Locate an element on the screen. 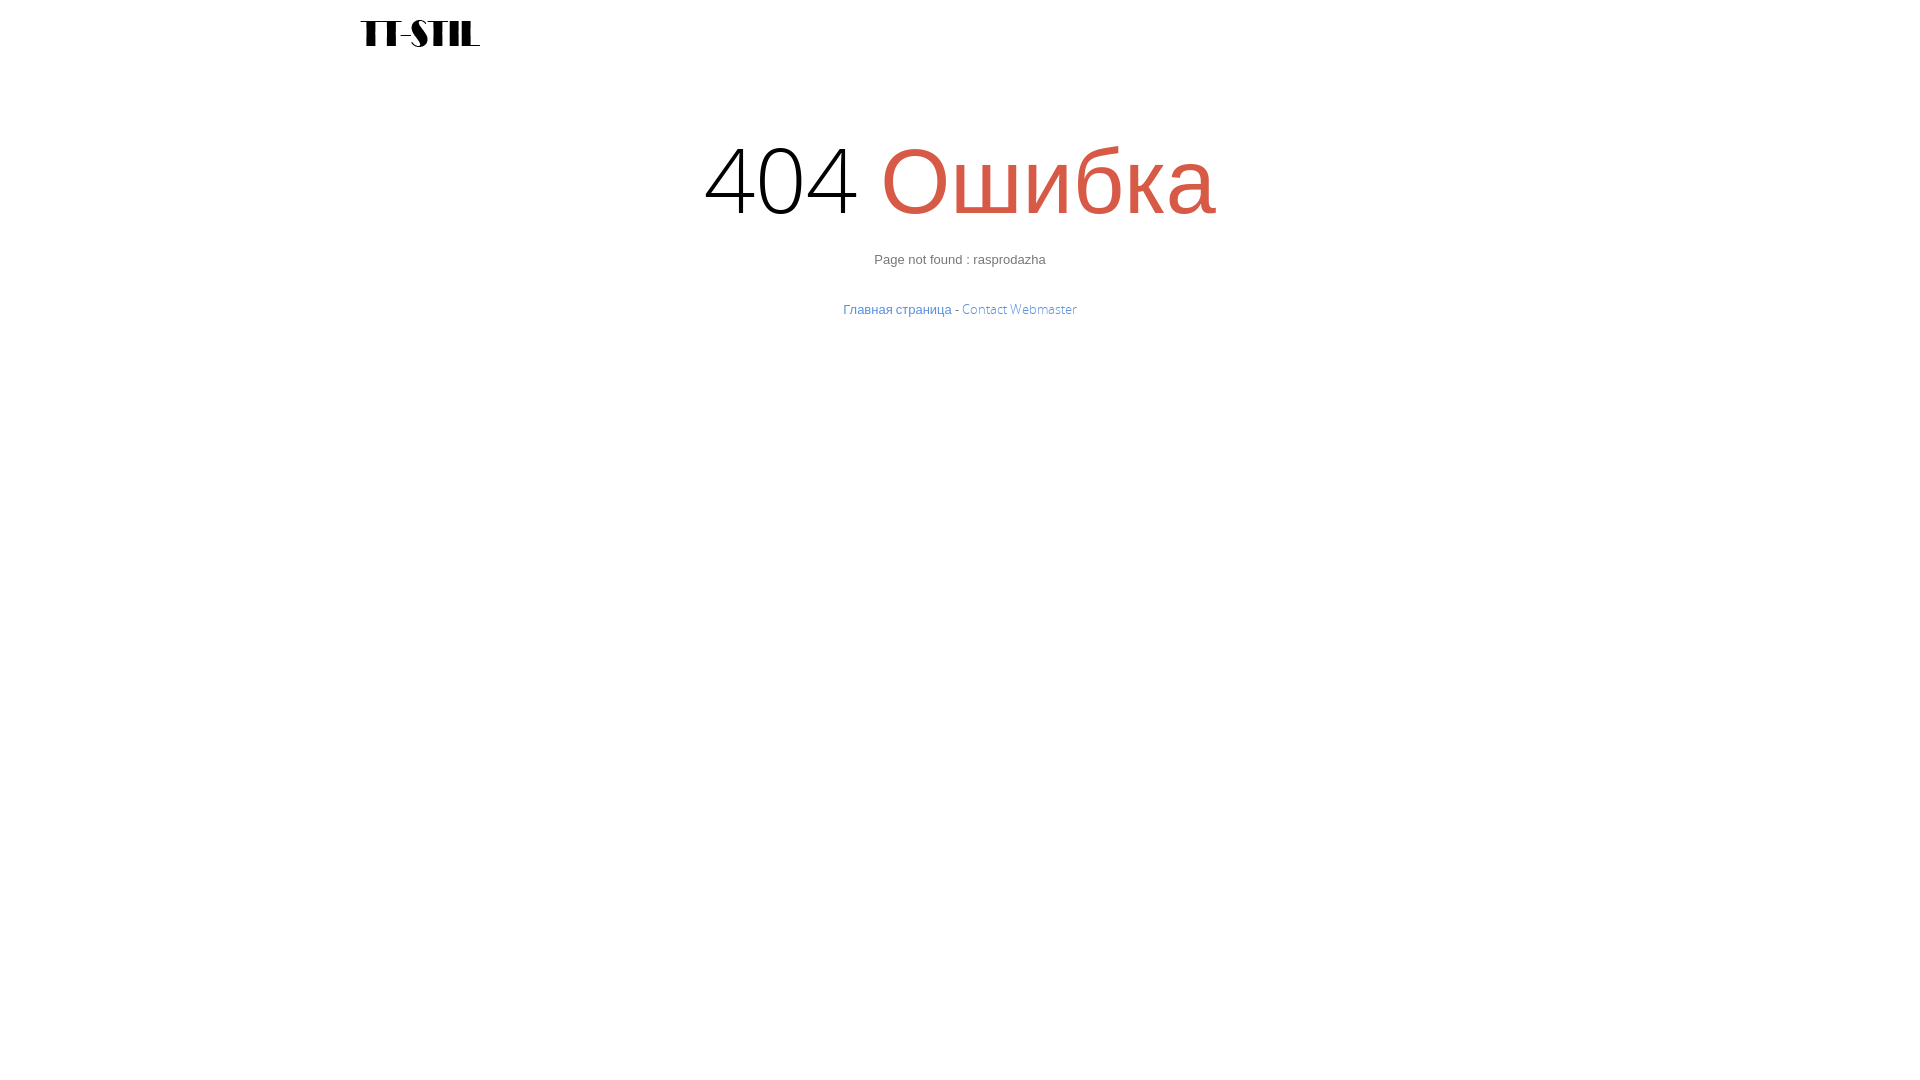 The height and width of the screenshot is (1080, 1920). Contact Webmaster is located at coordinates (1020, 309).